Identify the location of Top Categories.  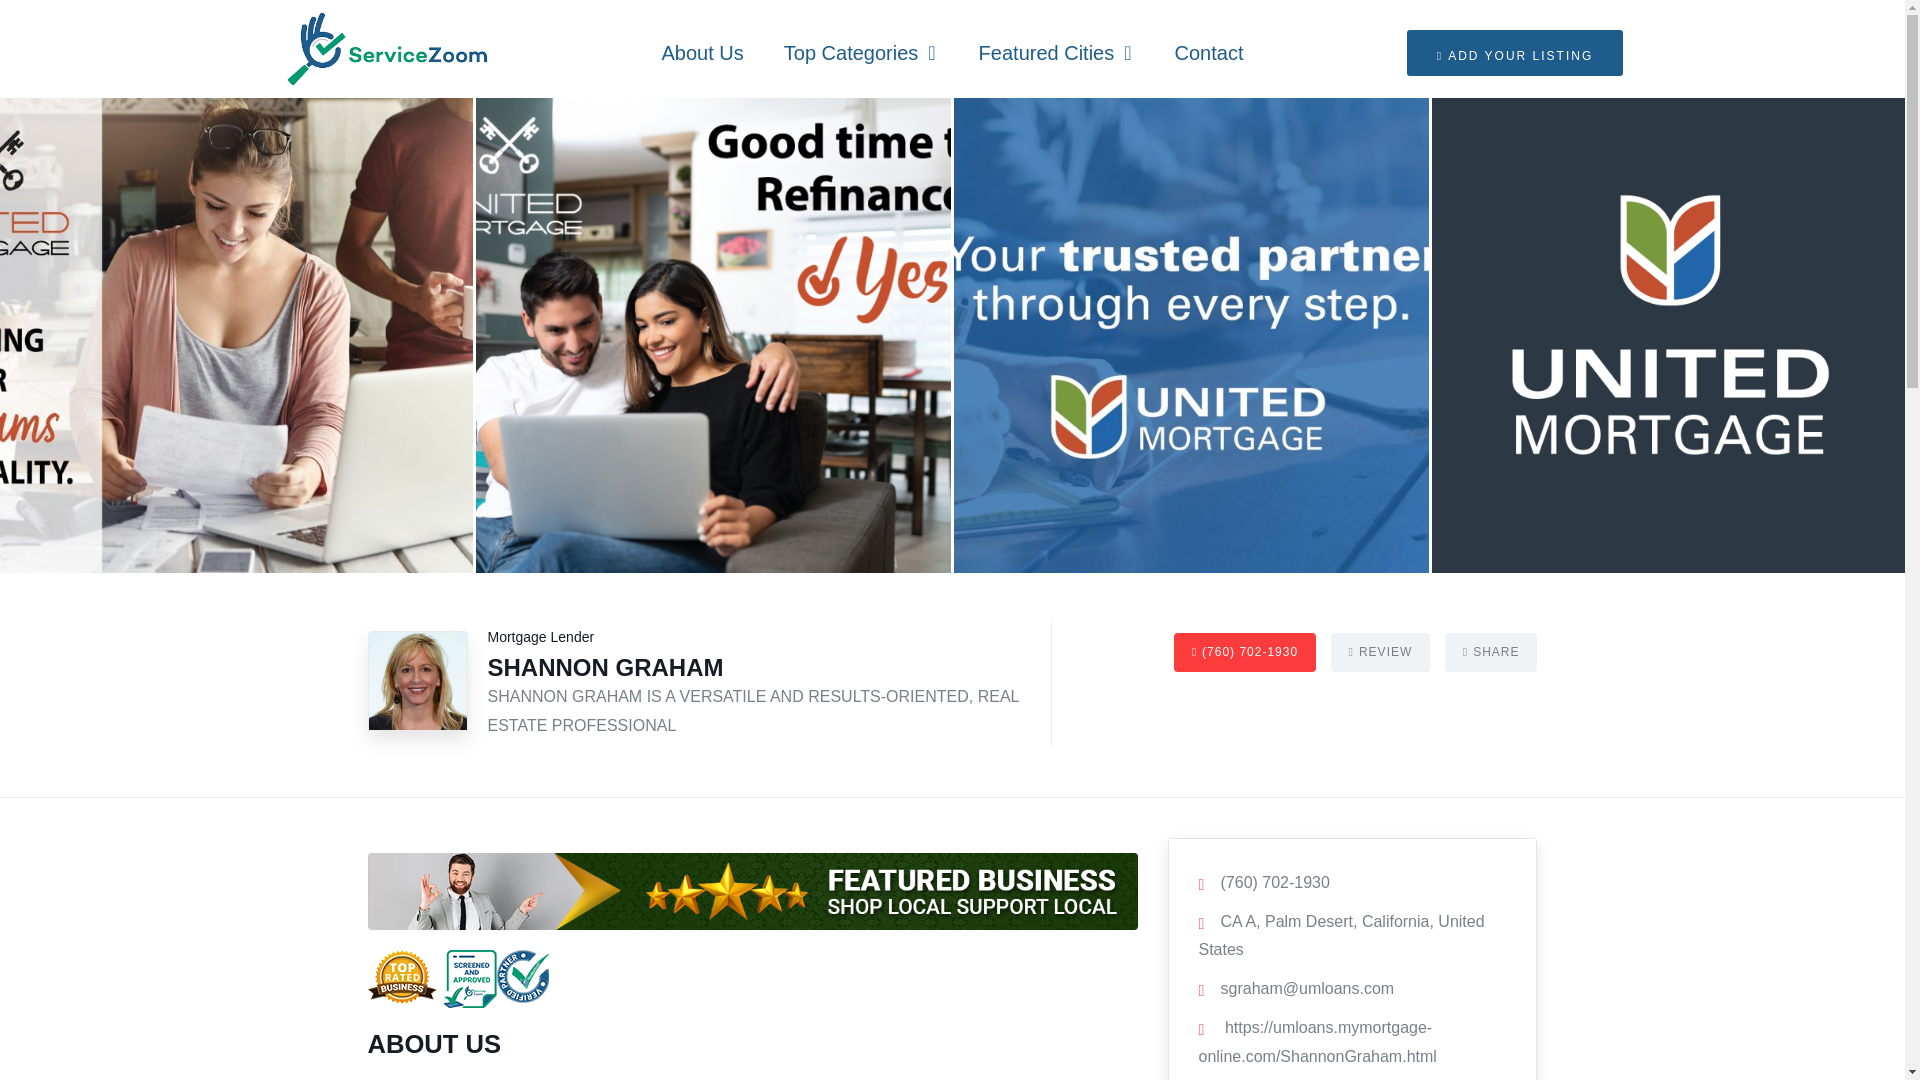
(861, 52).